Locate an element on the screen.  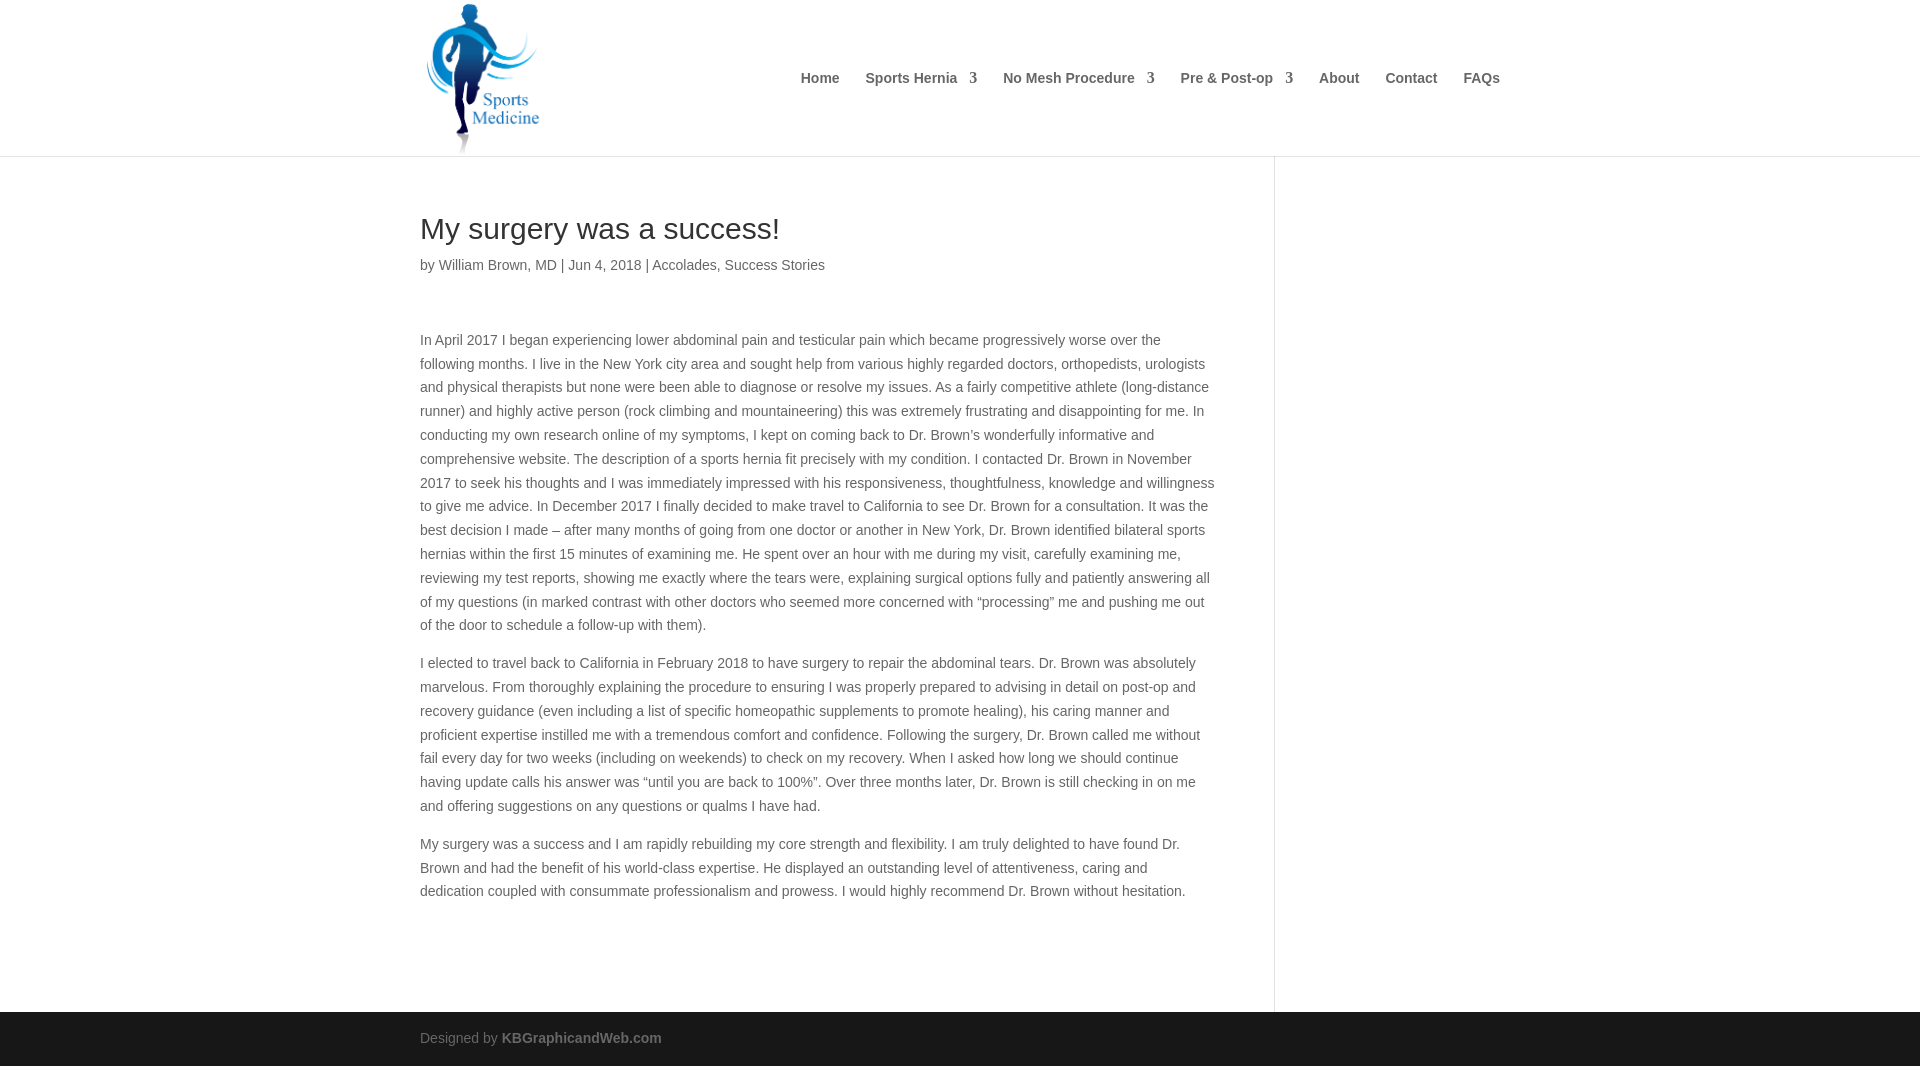
No Mesh Procedure is located at coordinates (1078, 113).